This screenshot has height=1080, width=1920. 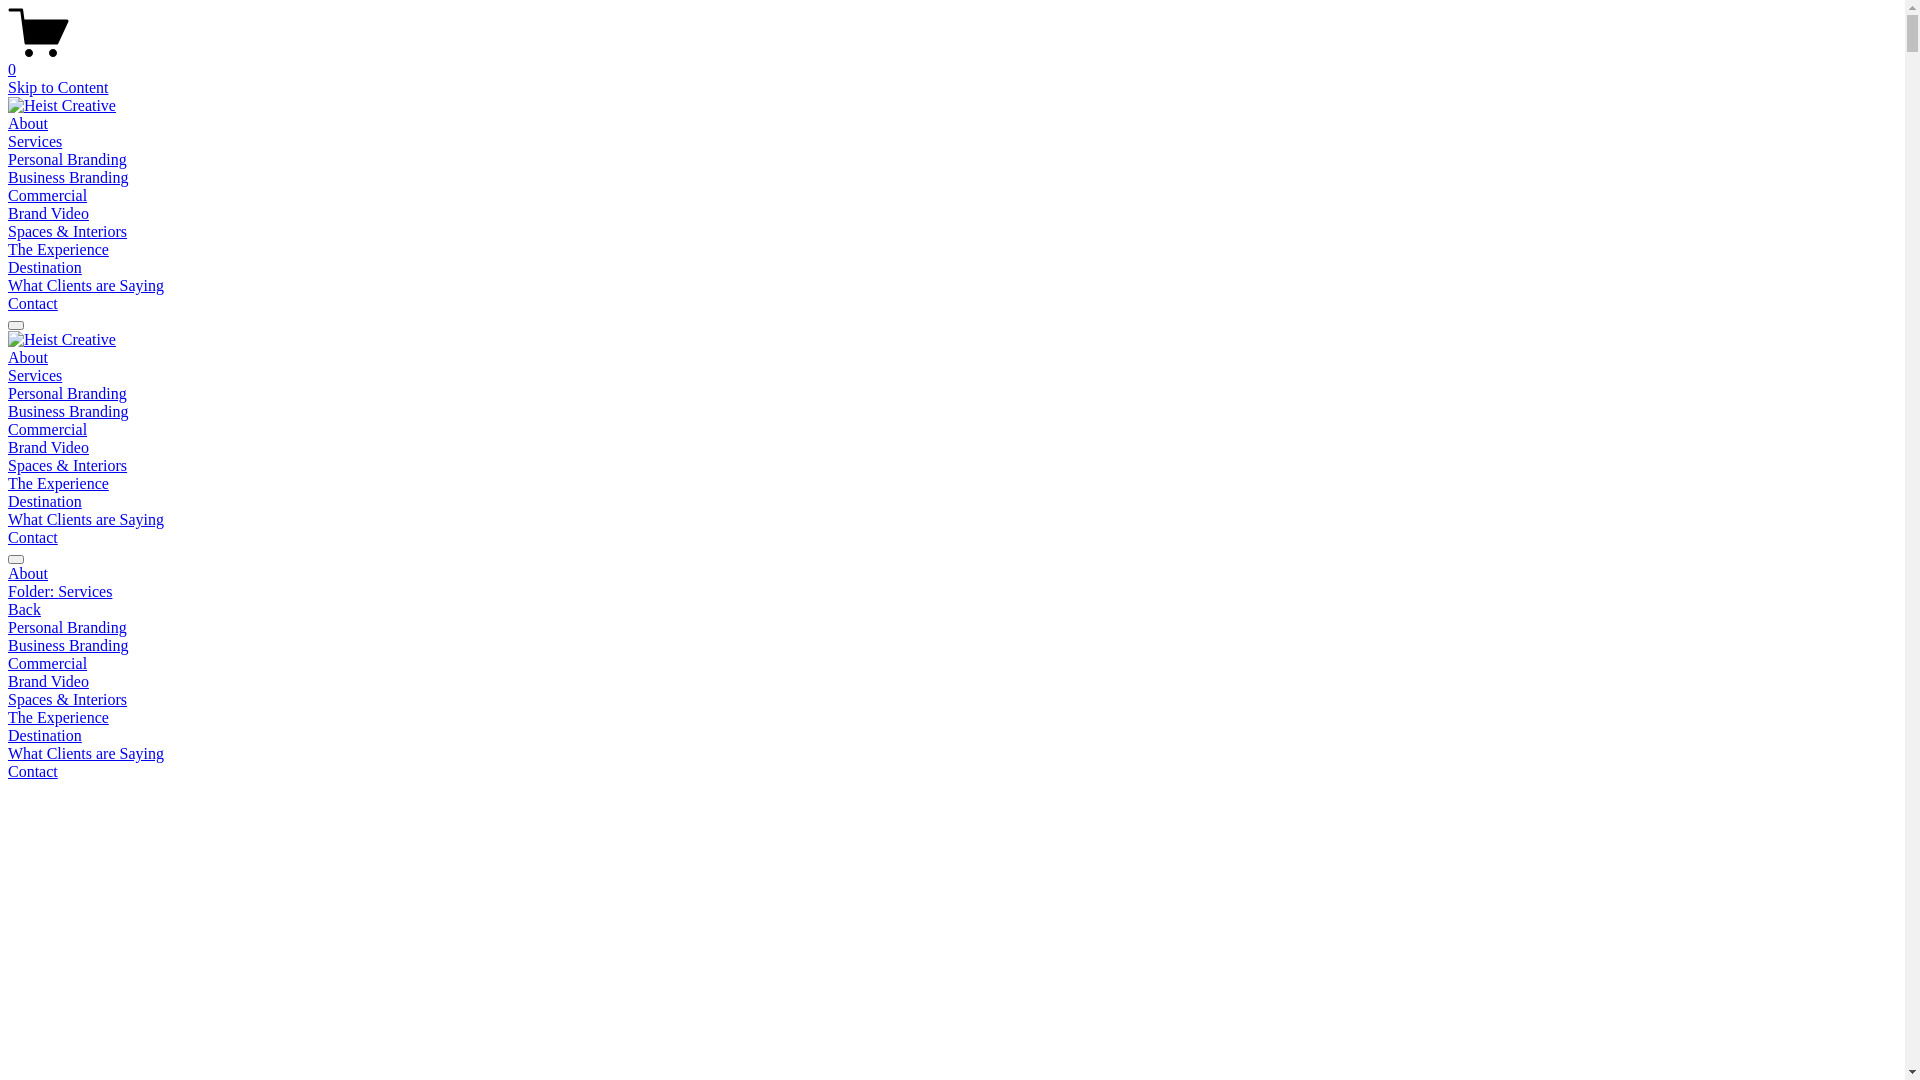 What do you see at coordinates (48, 195) in the screenshot?
I see `Commercial` at bounding box center [48, 195].